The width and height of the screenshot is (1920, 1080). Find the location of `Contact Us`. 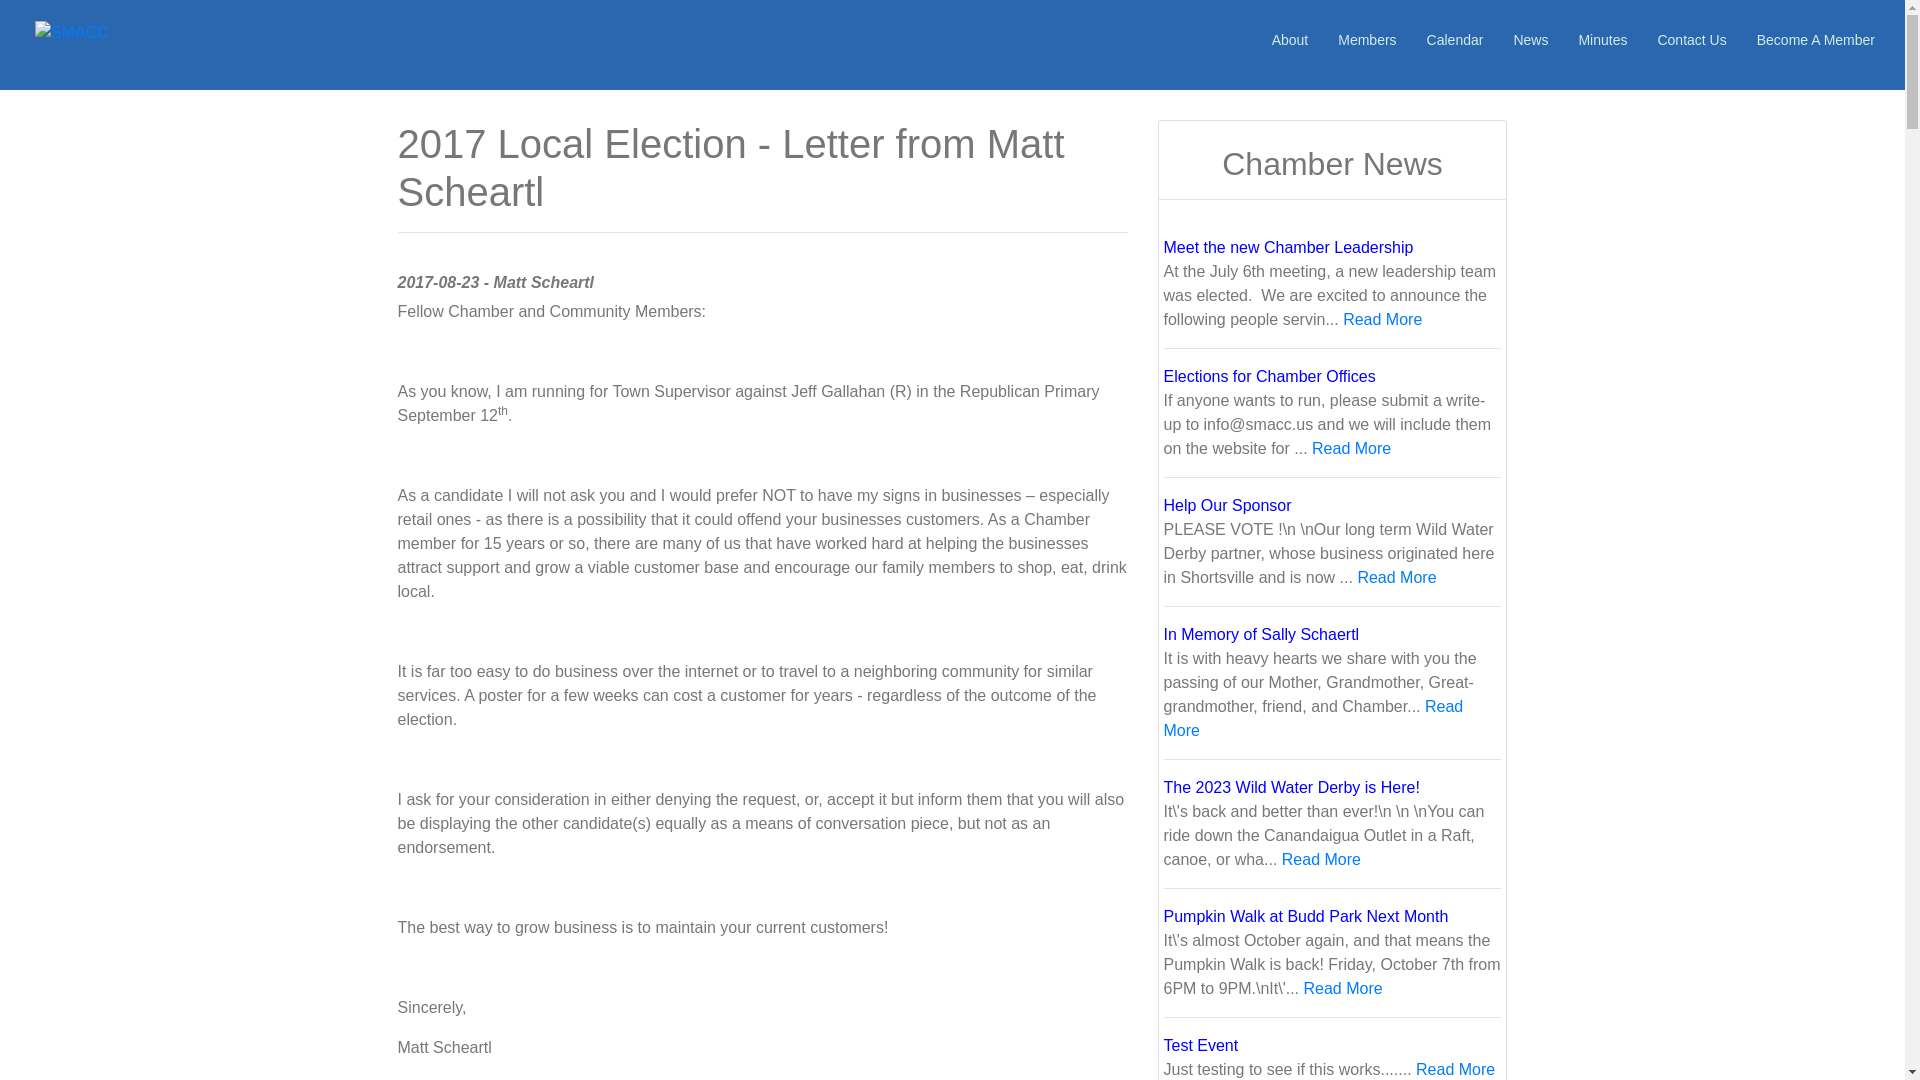

Contact Us is located at coordinates (1691, 40).